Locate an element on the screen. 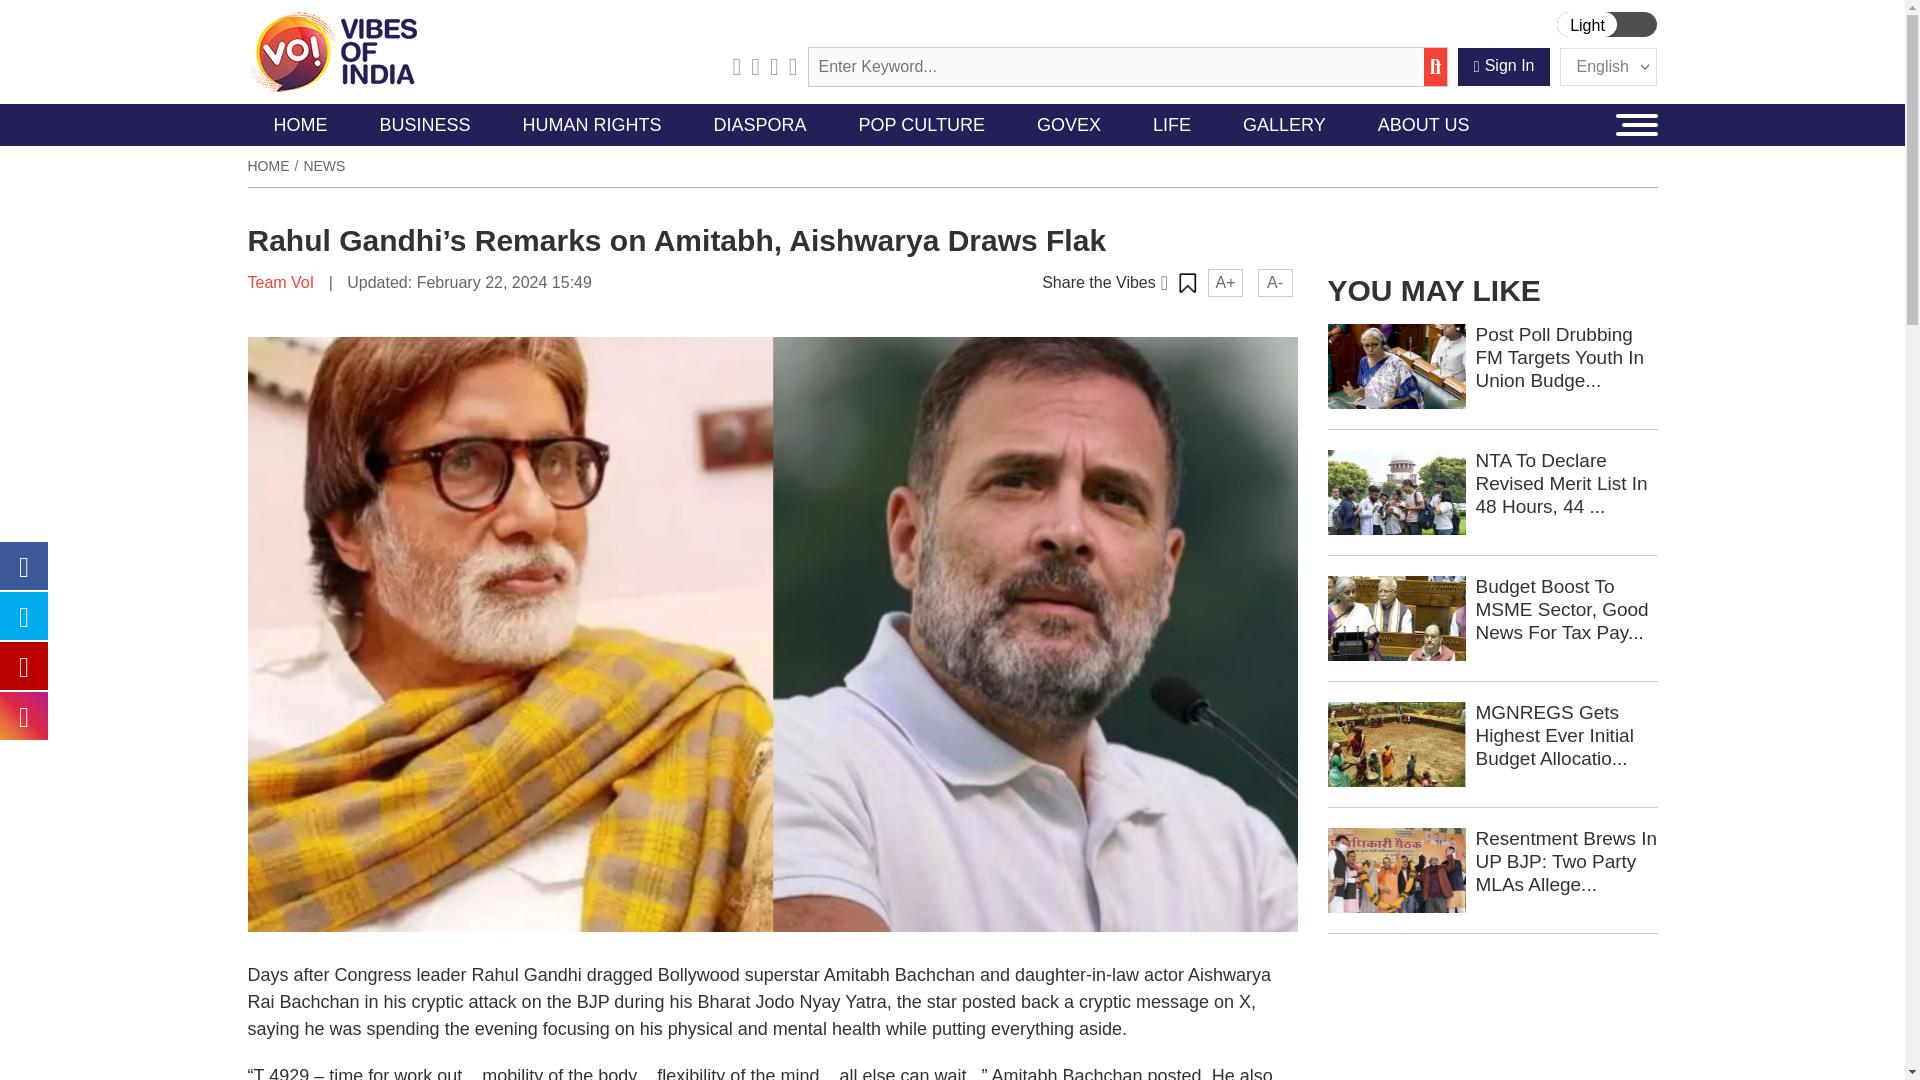 The height and width of the screenshot is (1080, 1920). Sign In is located at coordinates (1504, 66).